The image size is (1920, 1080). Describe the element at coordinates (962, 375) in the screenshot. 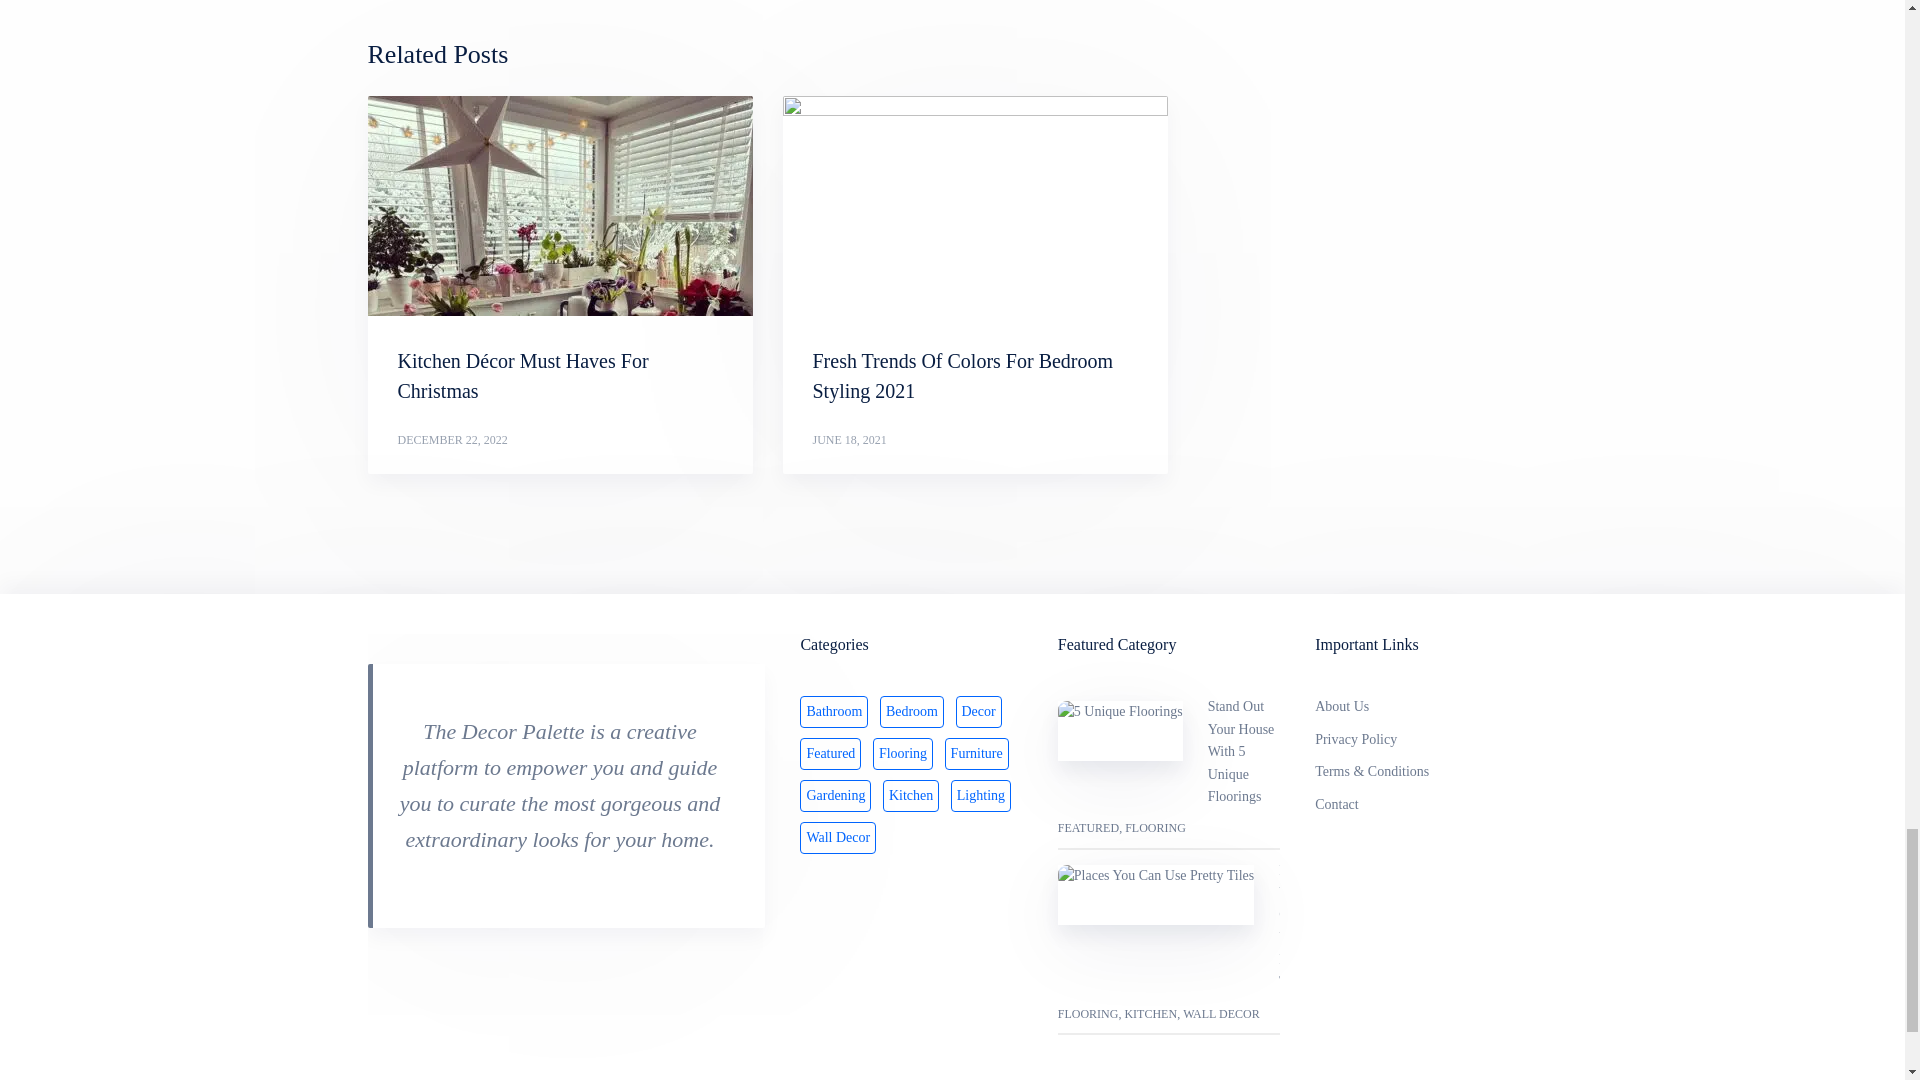

I see `Fresh Trends Of Colors For Bedroom Styling 2021` at that location.